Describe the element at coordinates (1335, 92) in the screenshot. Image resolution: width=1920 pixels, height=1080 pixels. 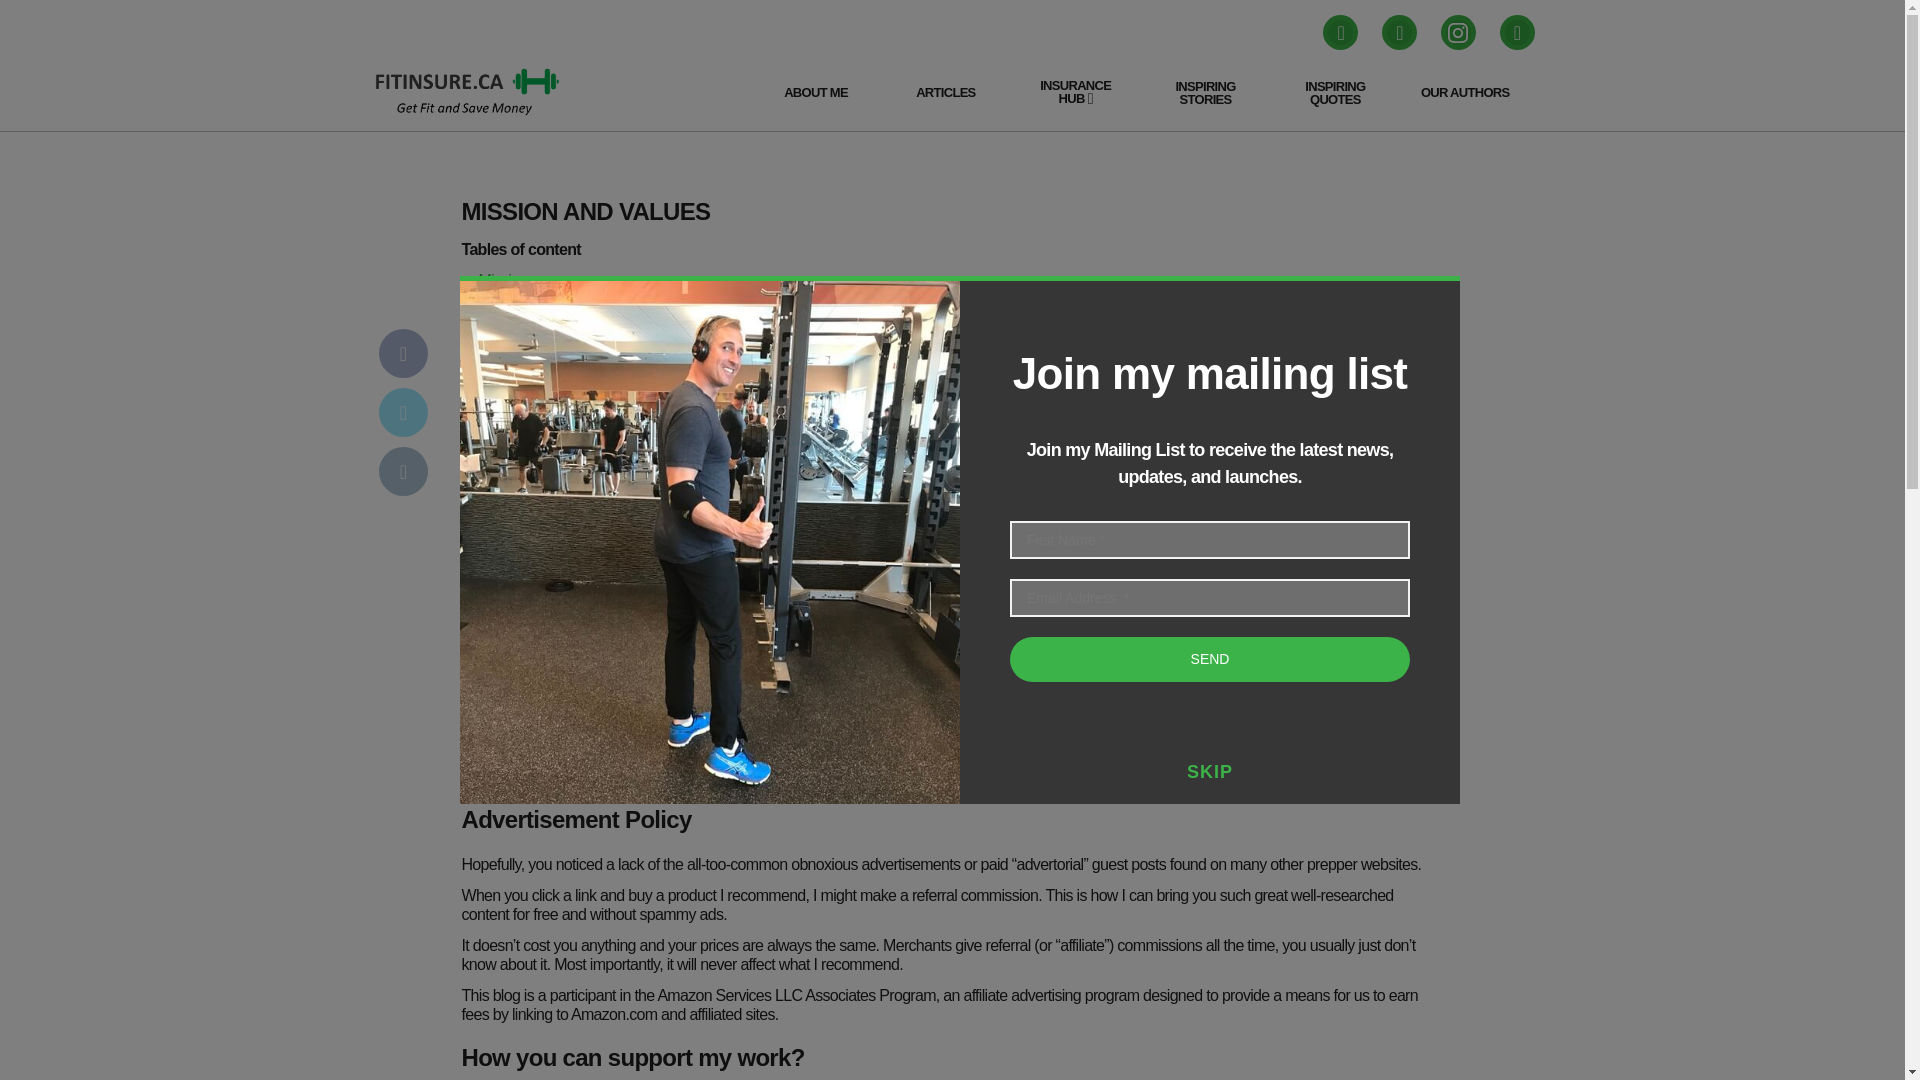
I see `INSPIRING QUOTES` at that location.